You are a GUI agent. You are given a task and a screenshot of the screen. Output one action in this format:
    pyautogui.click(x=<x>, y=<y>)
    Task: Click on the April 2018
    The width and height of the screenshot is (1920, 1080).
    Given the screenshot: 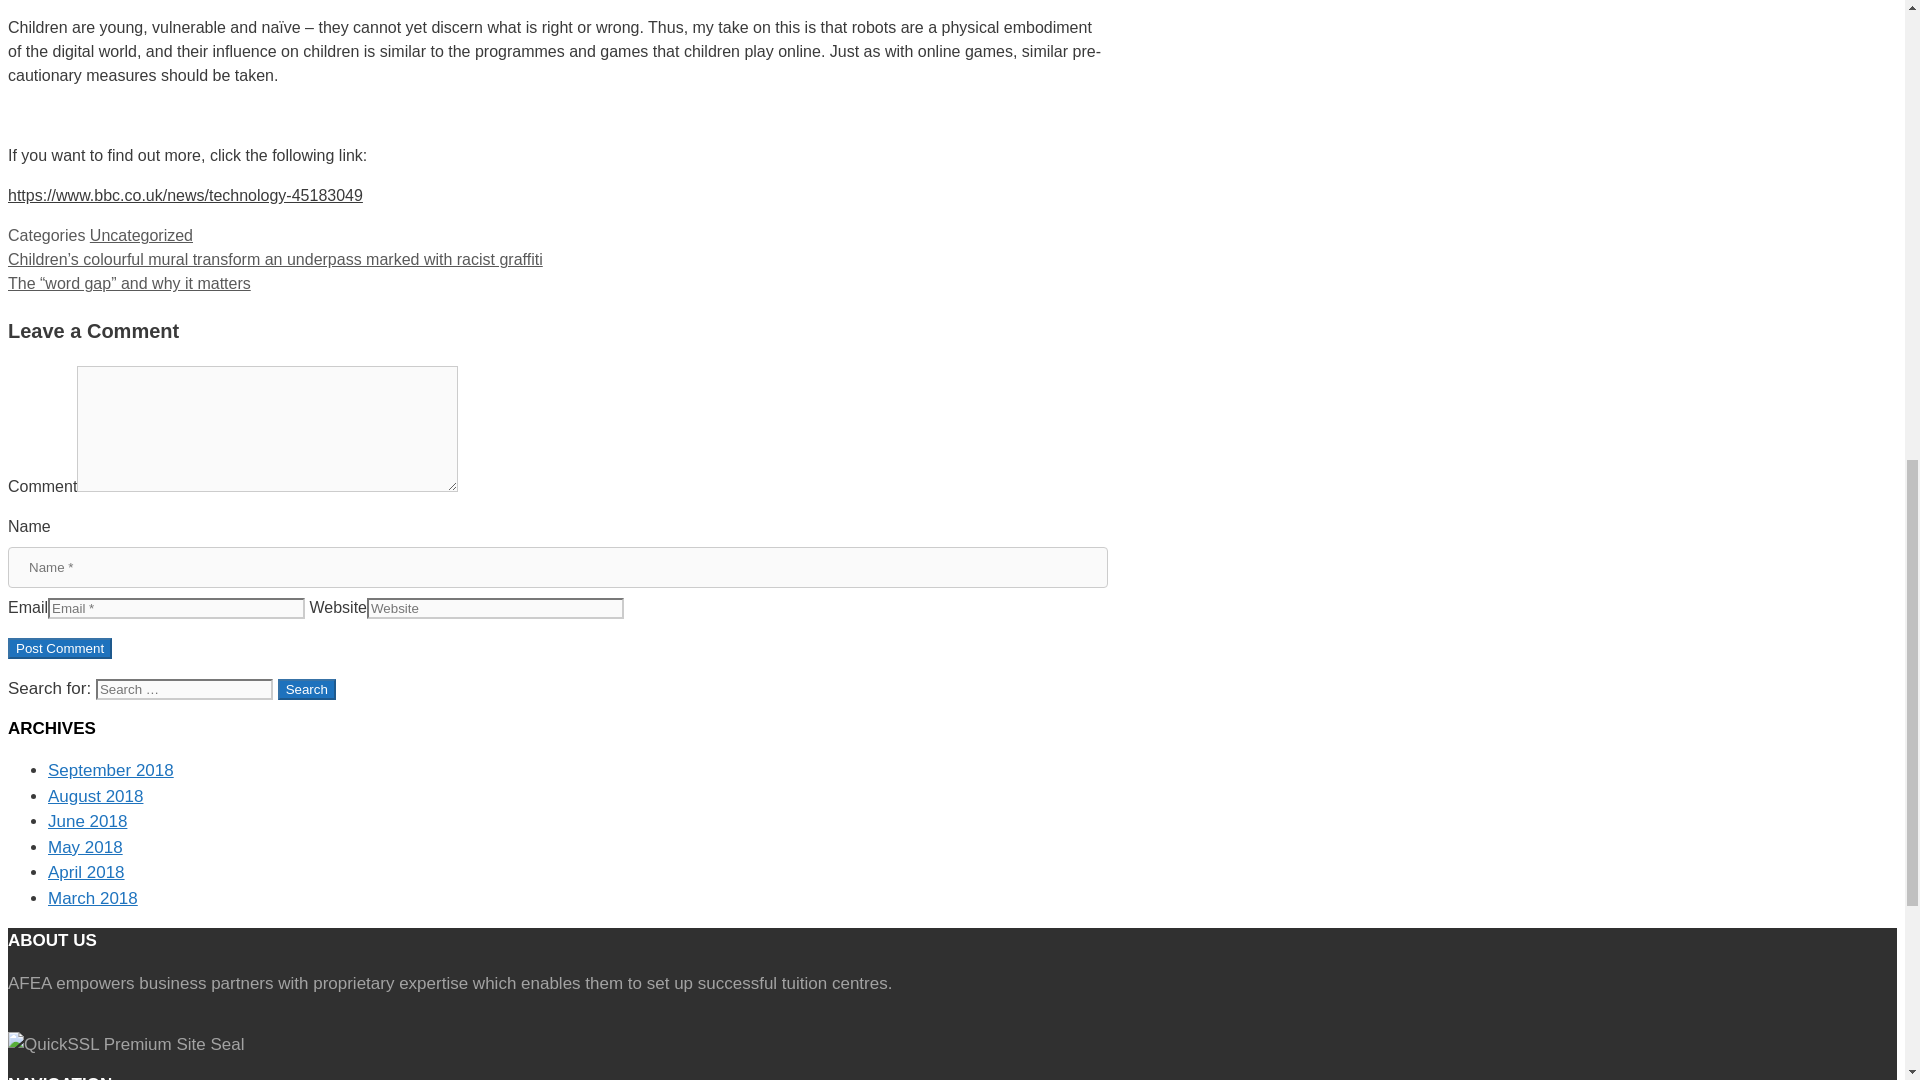 What is the action you would take?
    pyautogui.click(x=86, y=872)
    